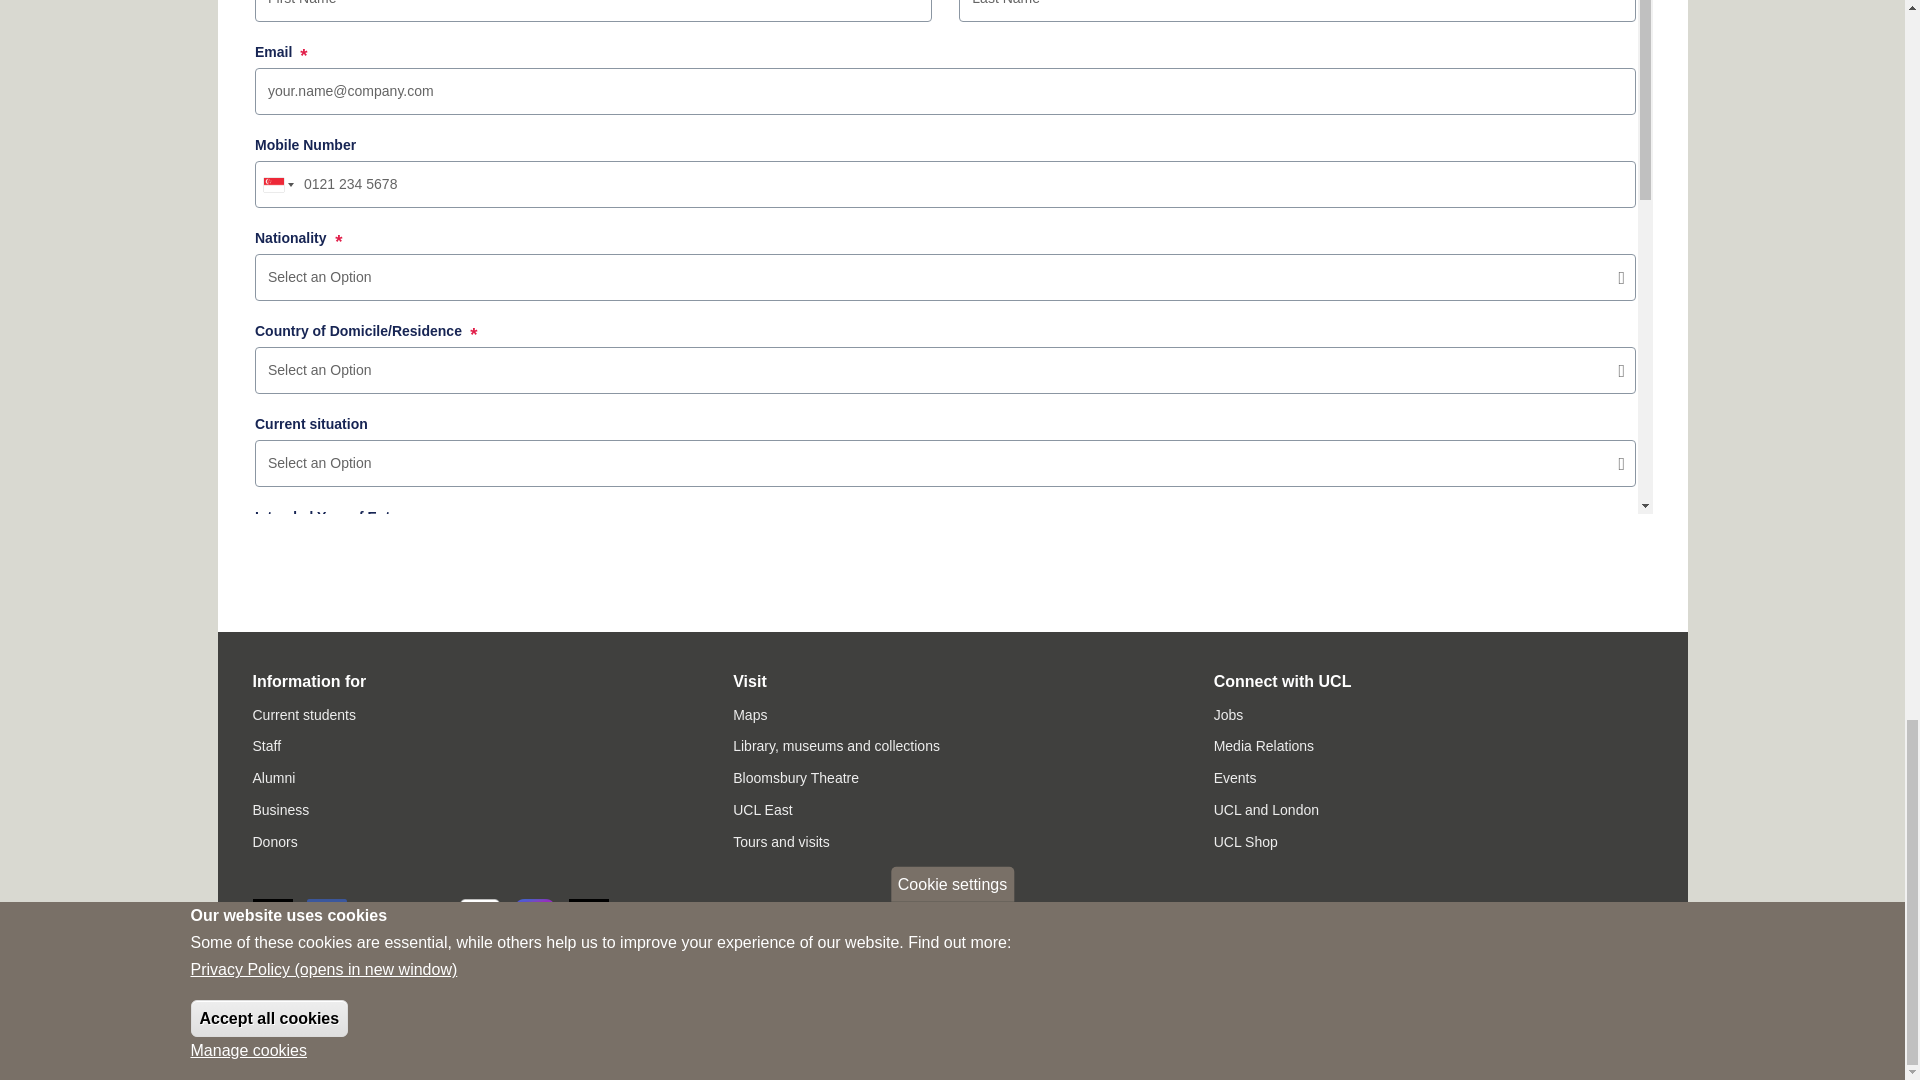 The width and height of the screenshot is (1920, 1080). I want to click on Current students, so click(303, 714).